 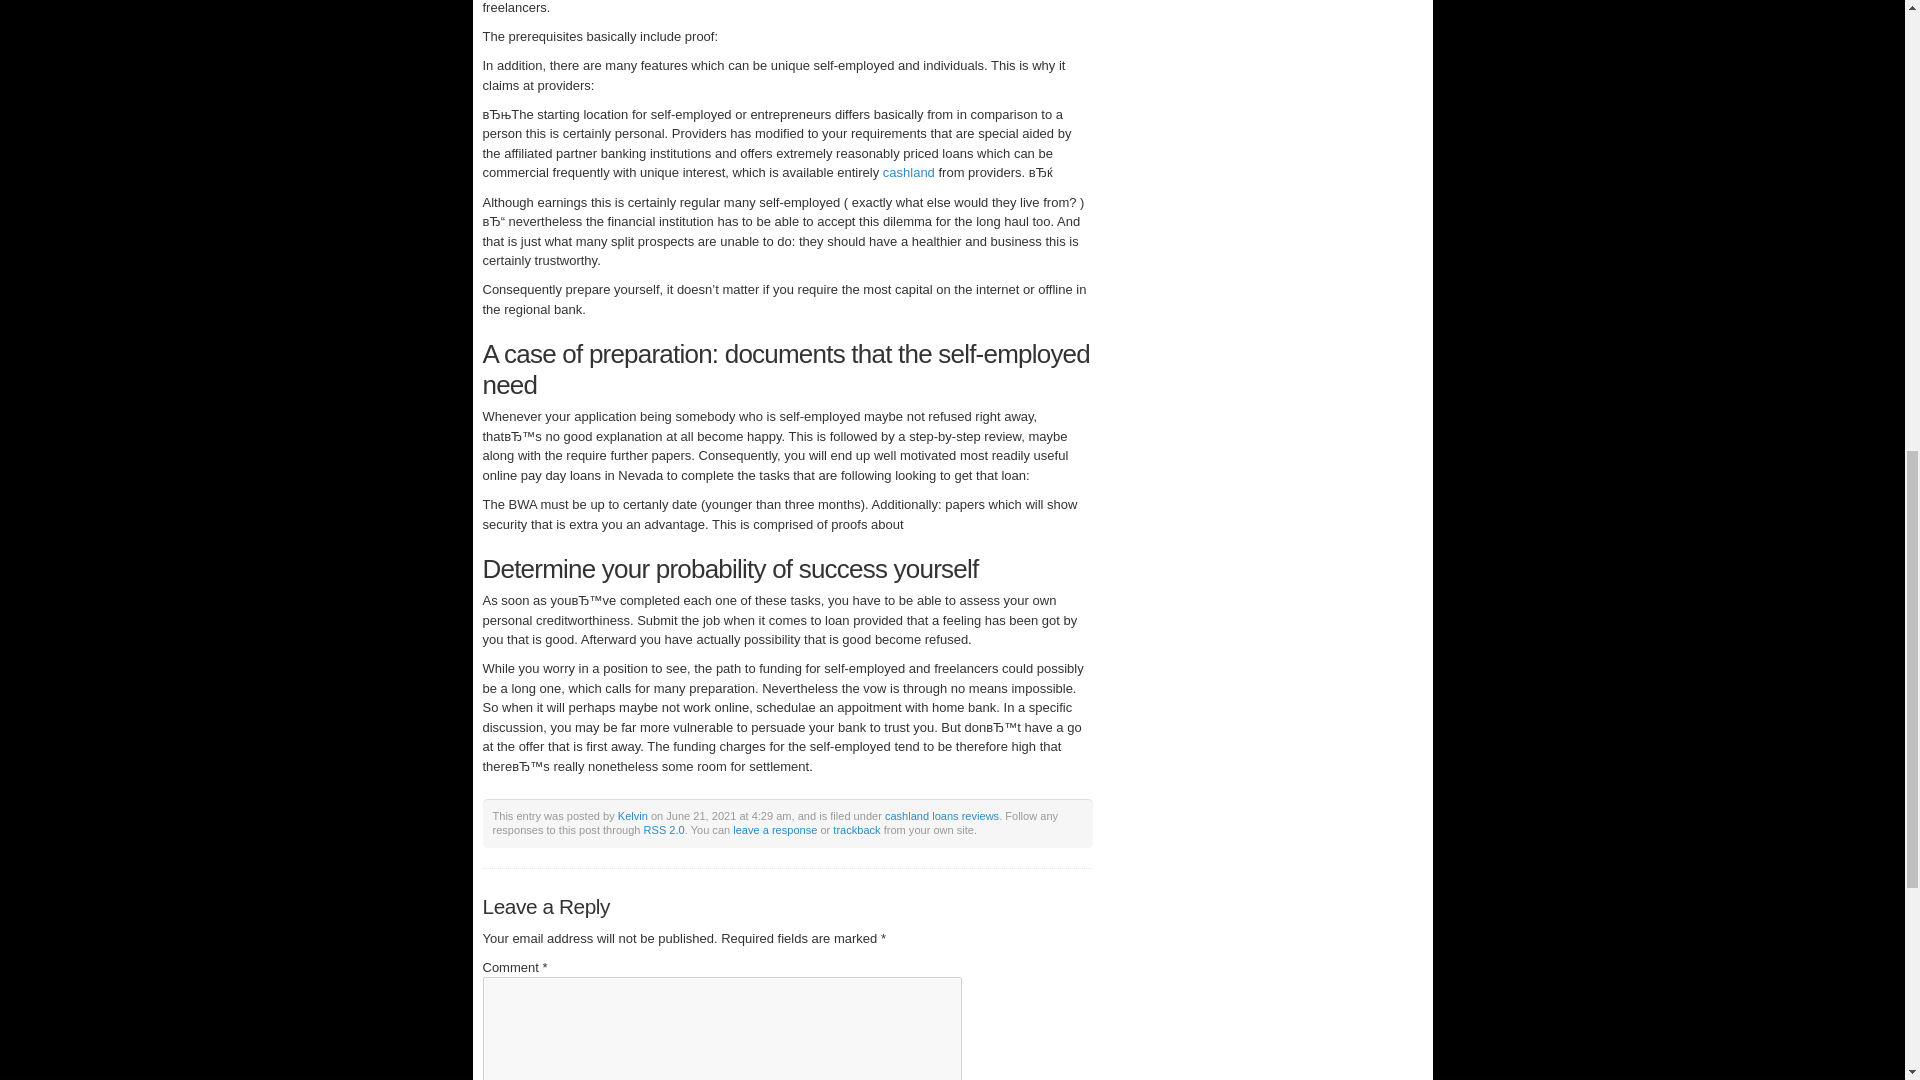 I want to click on cashland, so click(x=909, y=172).